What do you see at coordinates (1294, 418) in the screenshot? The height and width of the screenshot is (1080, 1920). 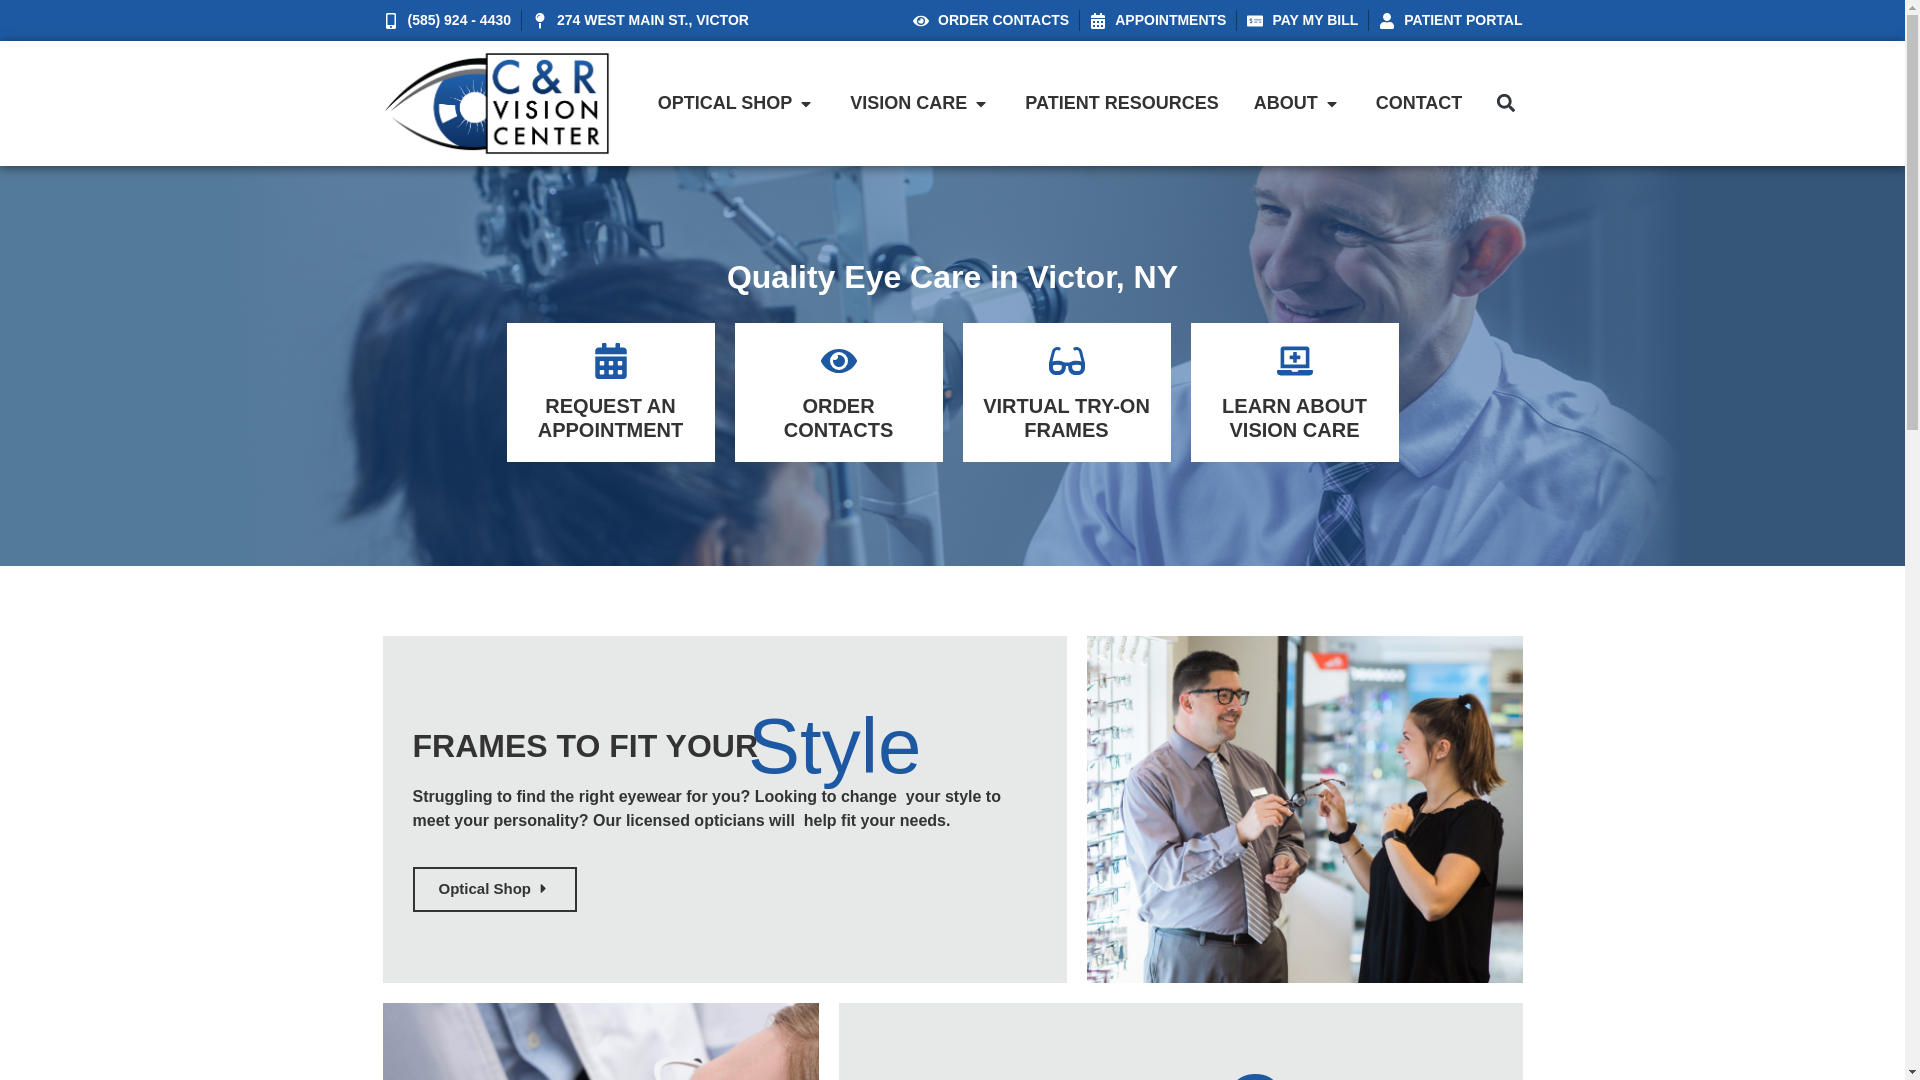 I see `LEARN ABOUT VISION CARE` at bounding box center [1294, 418].